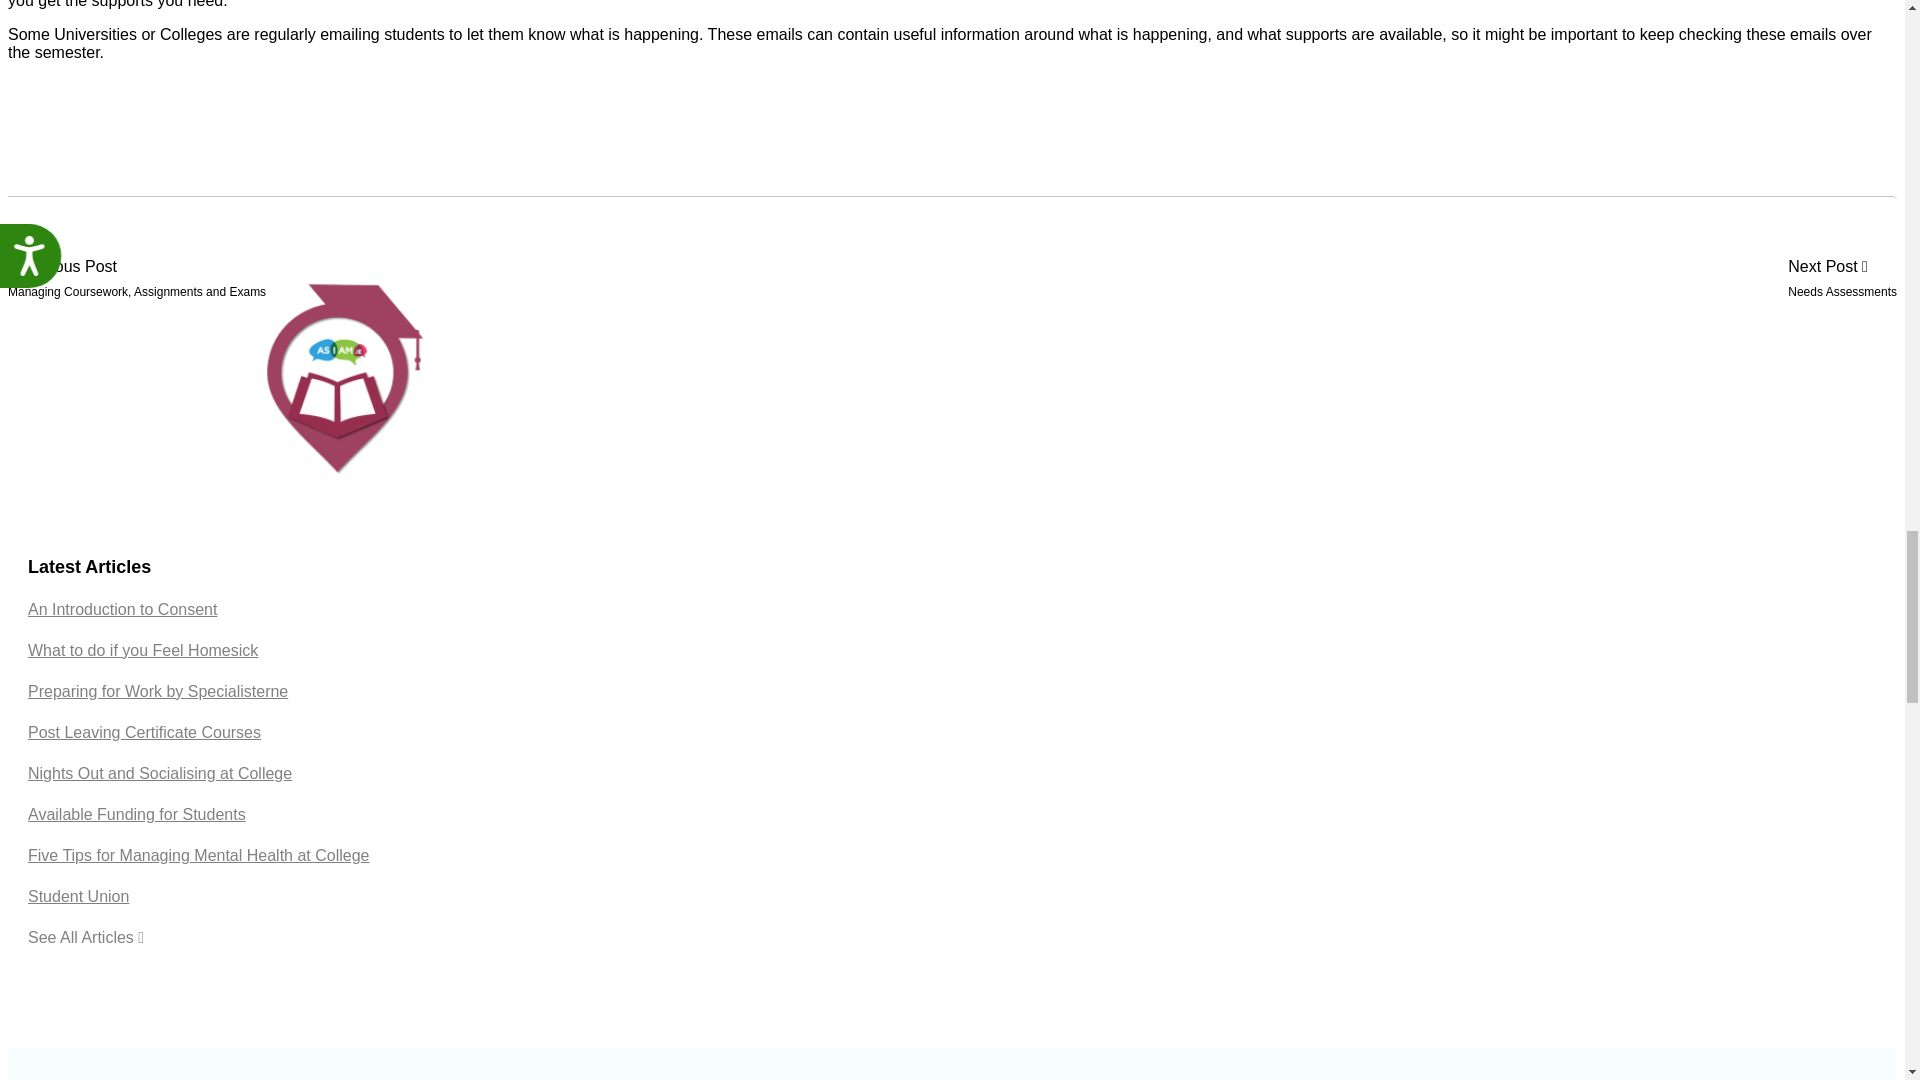 The image size is (1920, 1080). I want to click on Preparing for Work by Specialisterne, so click(158, 690).